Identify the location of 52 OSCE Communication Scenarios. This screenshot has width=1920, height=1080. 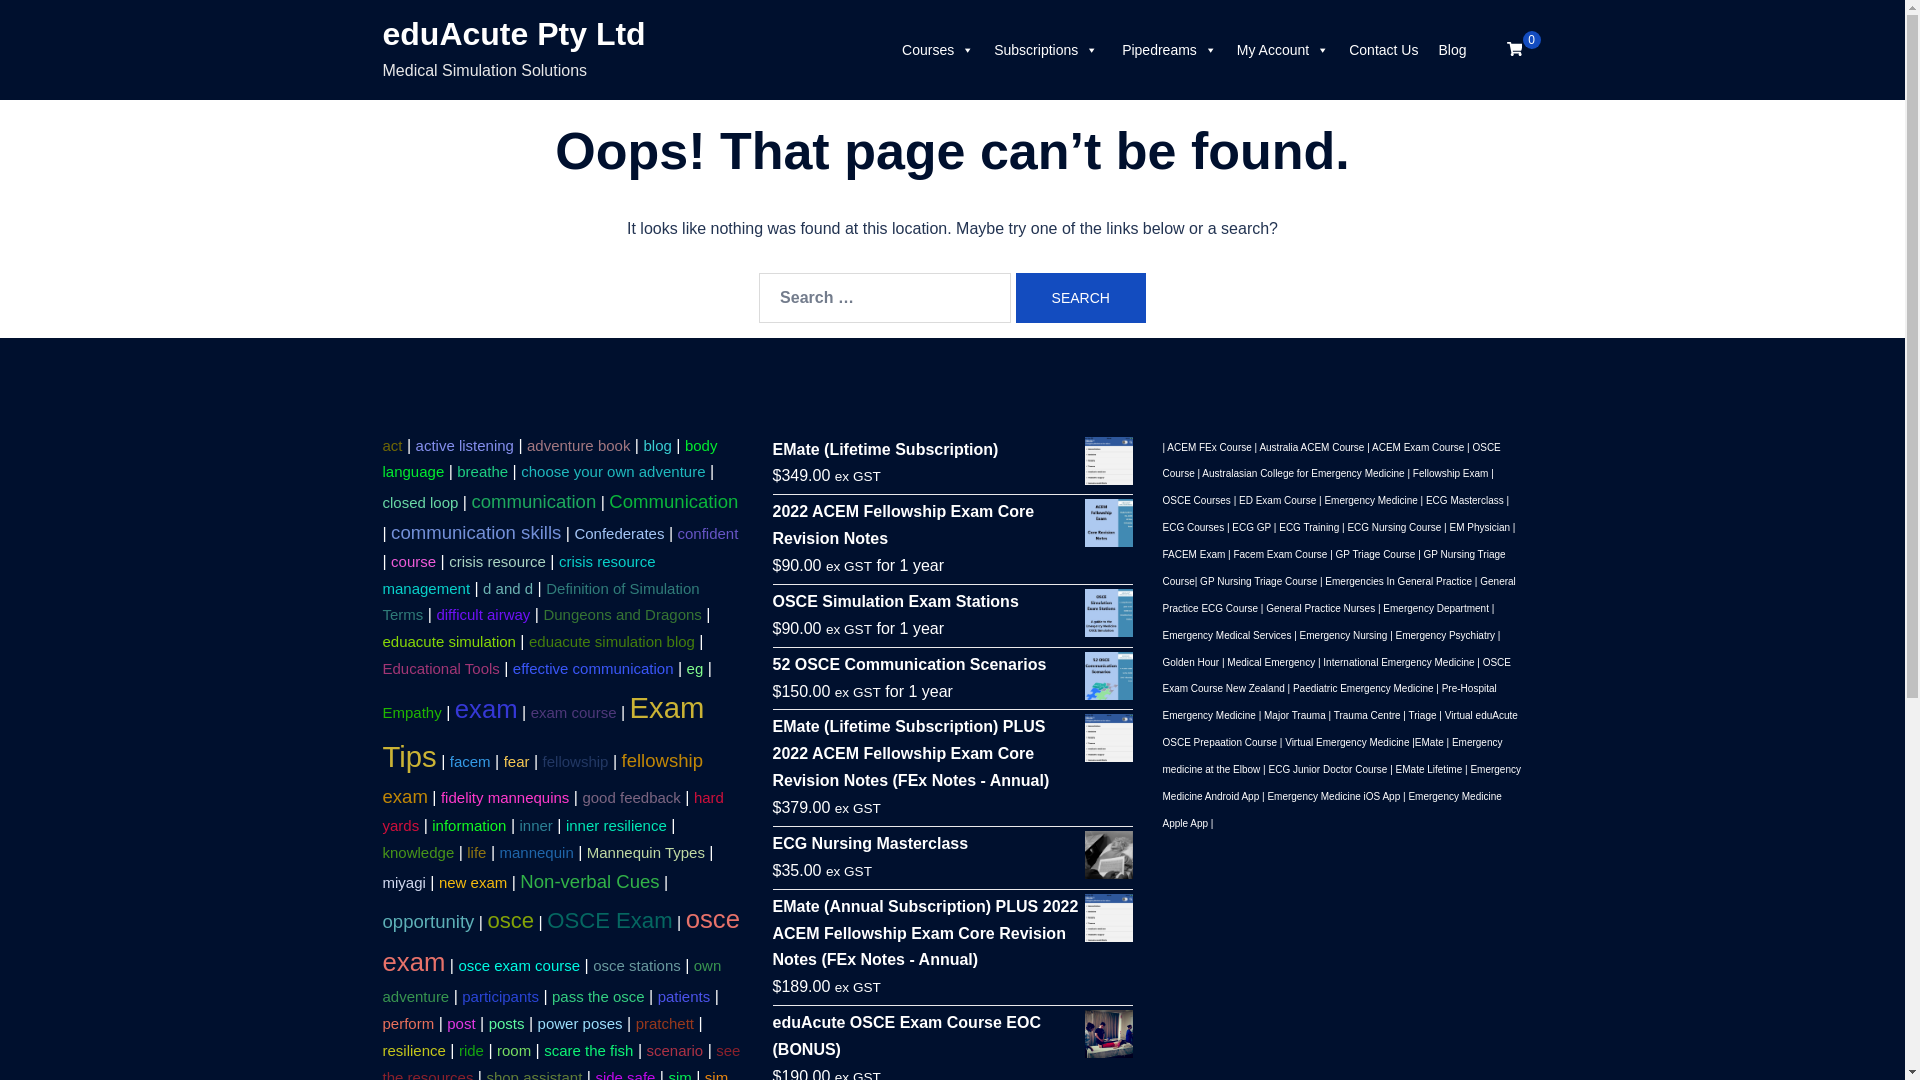
(952, 666).